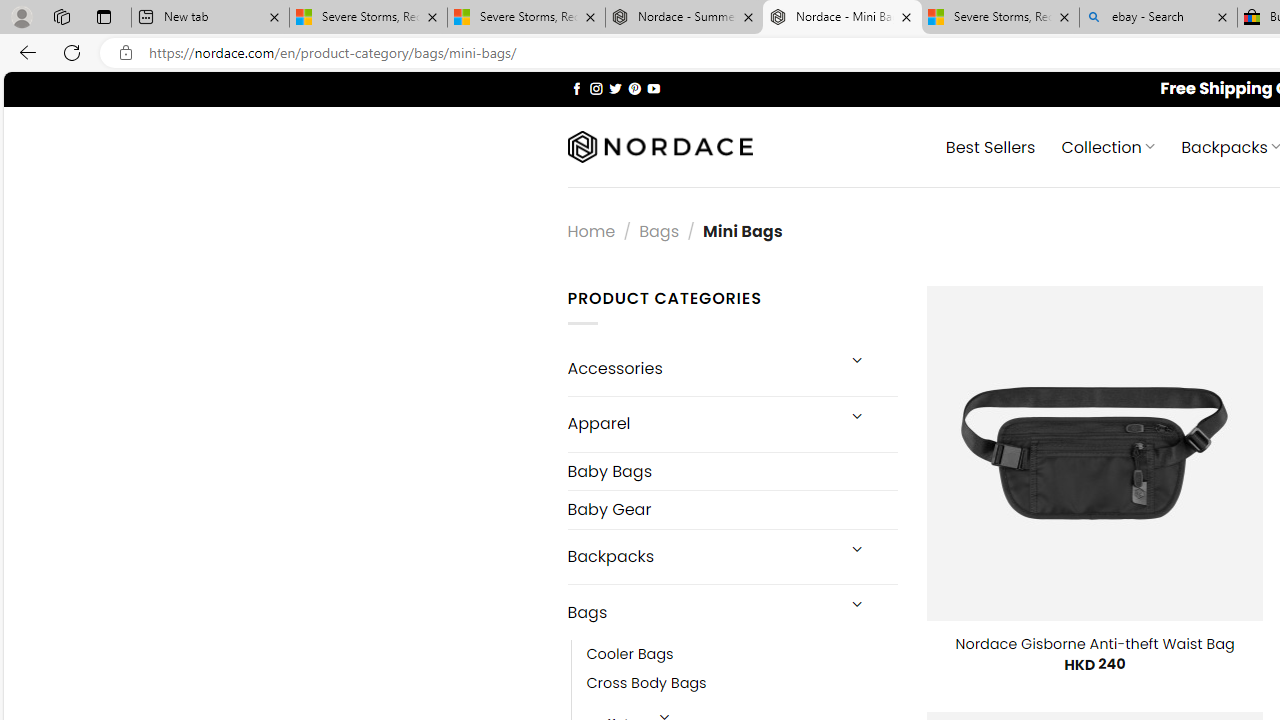  I want to click on Baby Bags, so click(732, 472).